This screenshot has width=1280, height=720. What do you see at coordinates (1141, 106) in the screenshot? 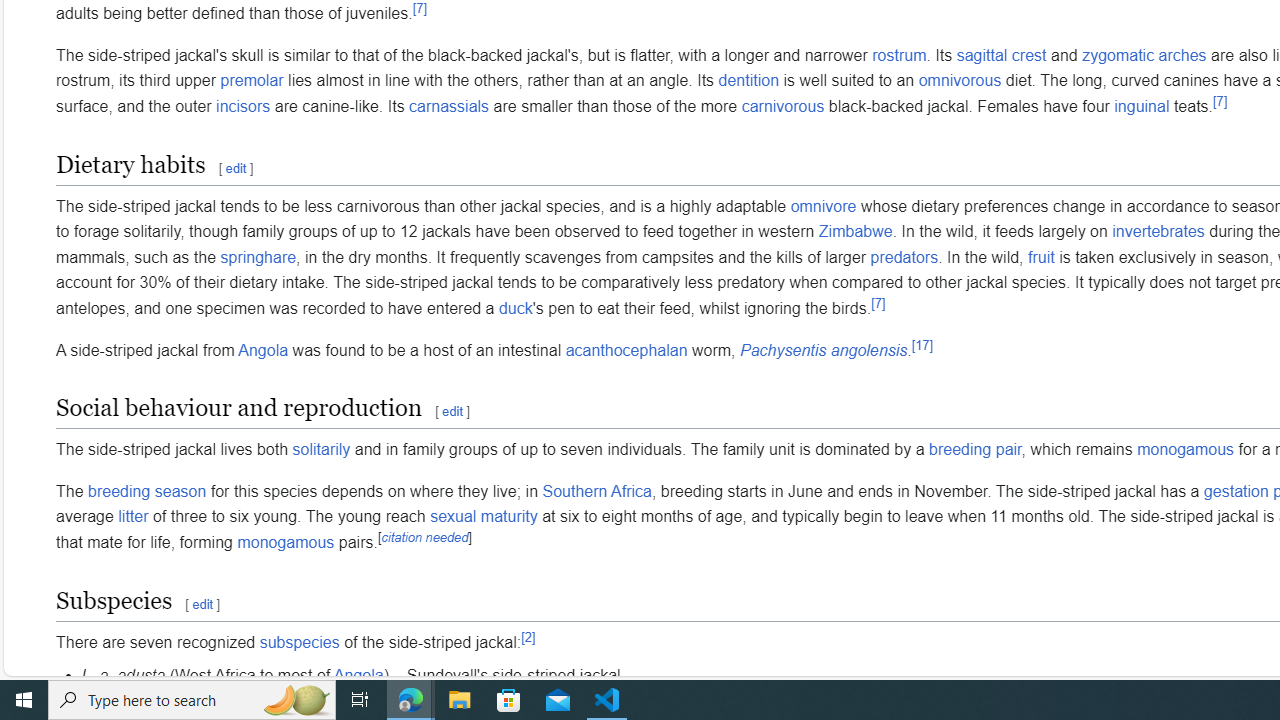
I see `inguinal` at bounding box center [1141, 106].